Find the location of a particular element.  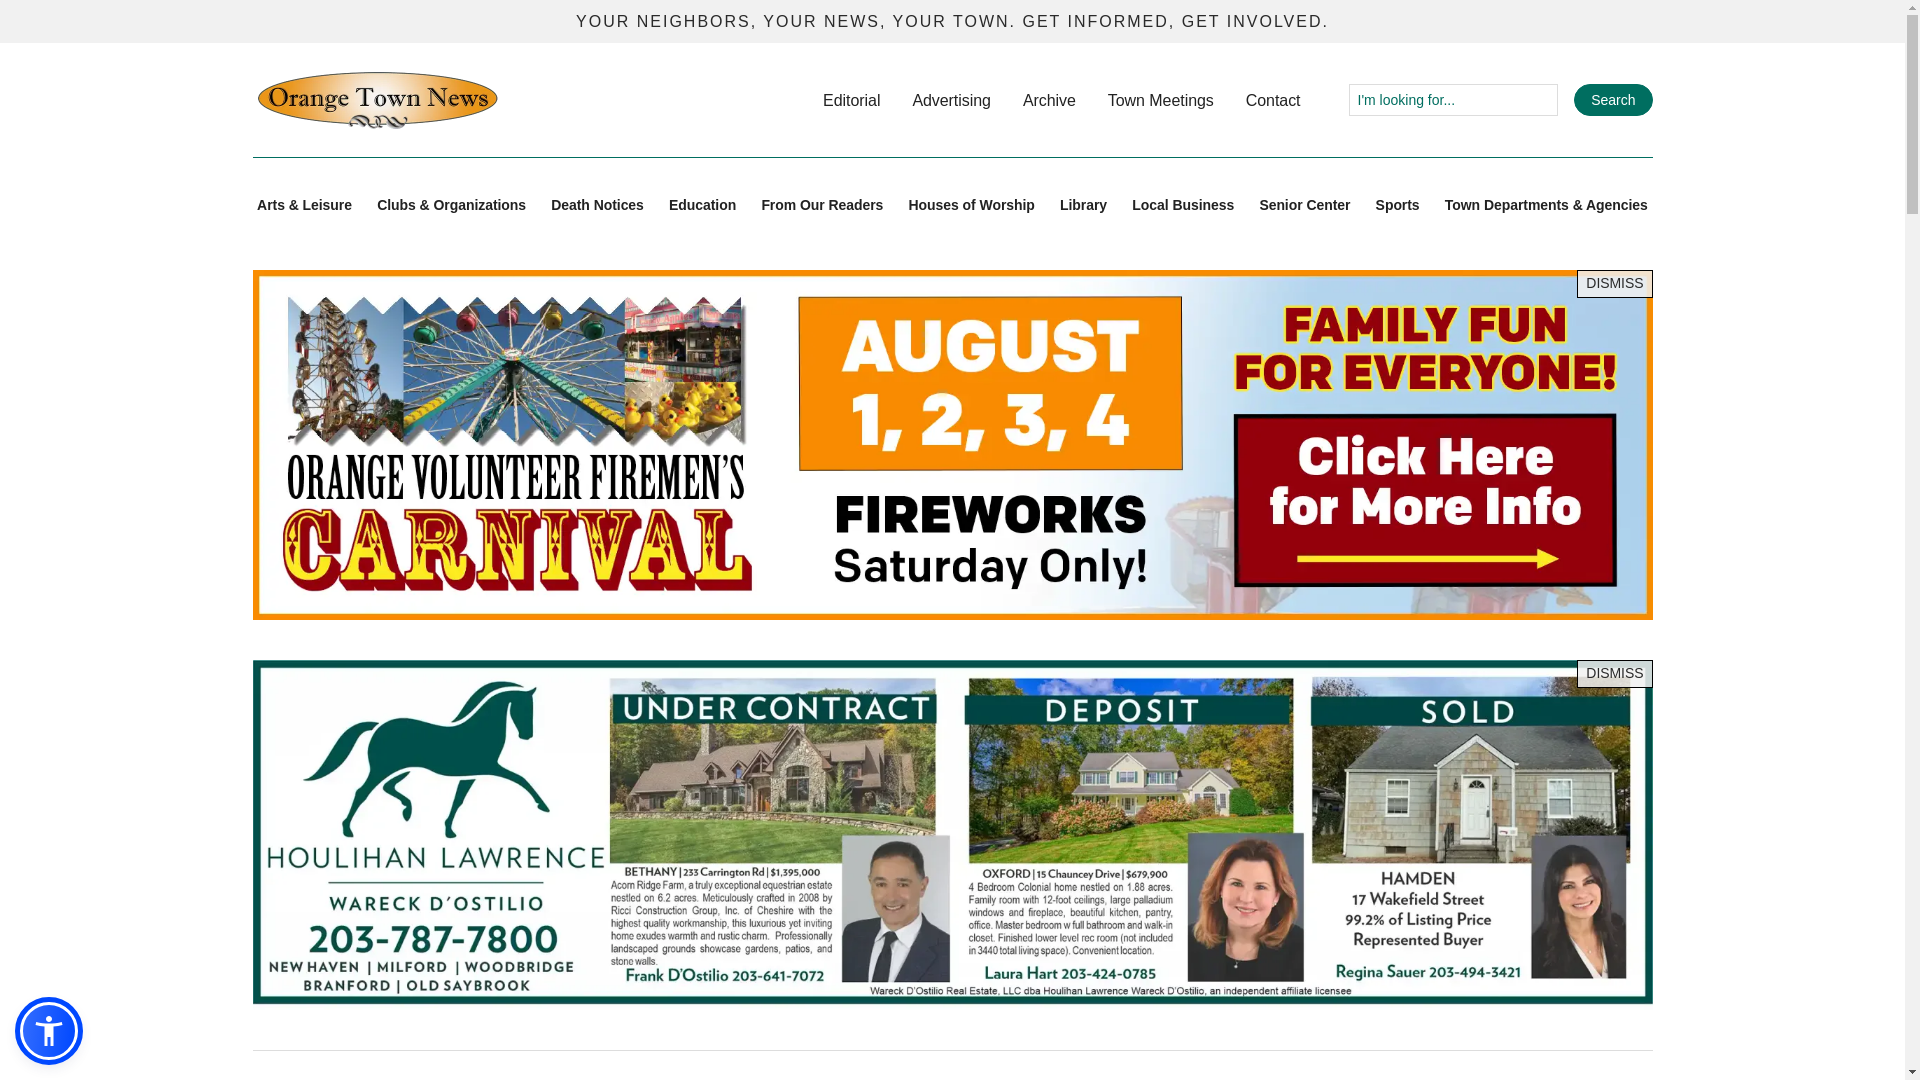

Library is located at coordinates (1083, 206).